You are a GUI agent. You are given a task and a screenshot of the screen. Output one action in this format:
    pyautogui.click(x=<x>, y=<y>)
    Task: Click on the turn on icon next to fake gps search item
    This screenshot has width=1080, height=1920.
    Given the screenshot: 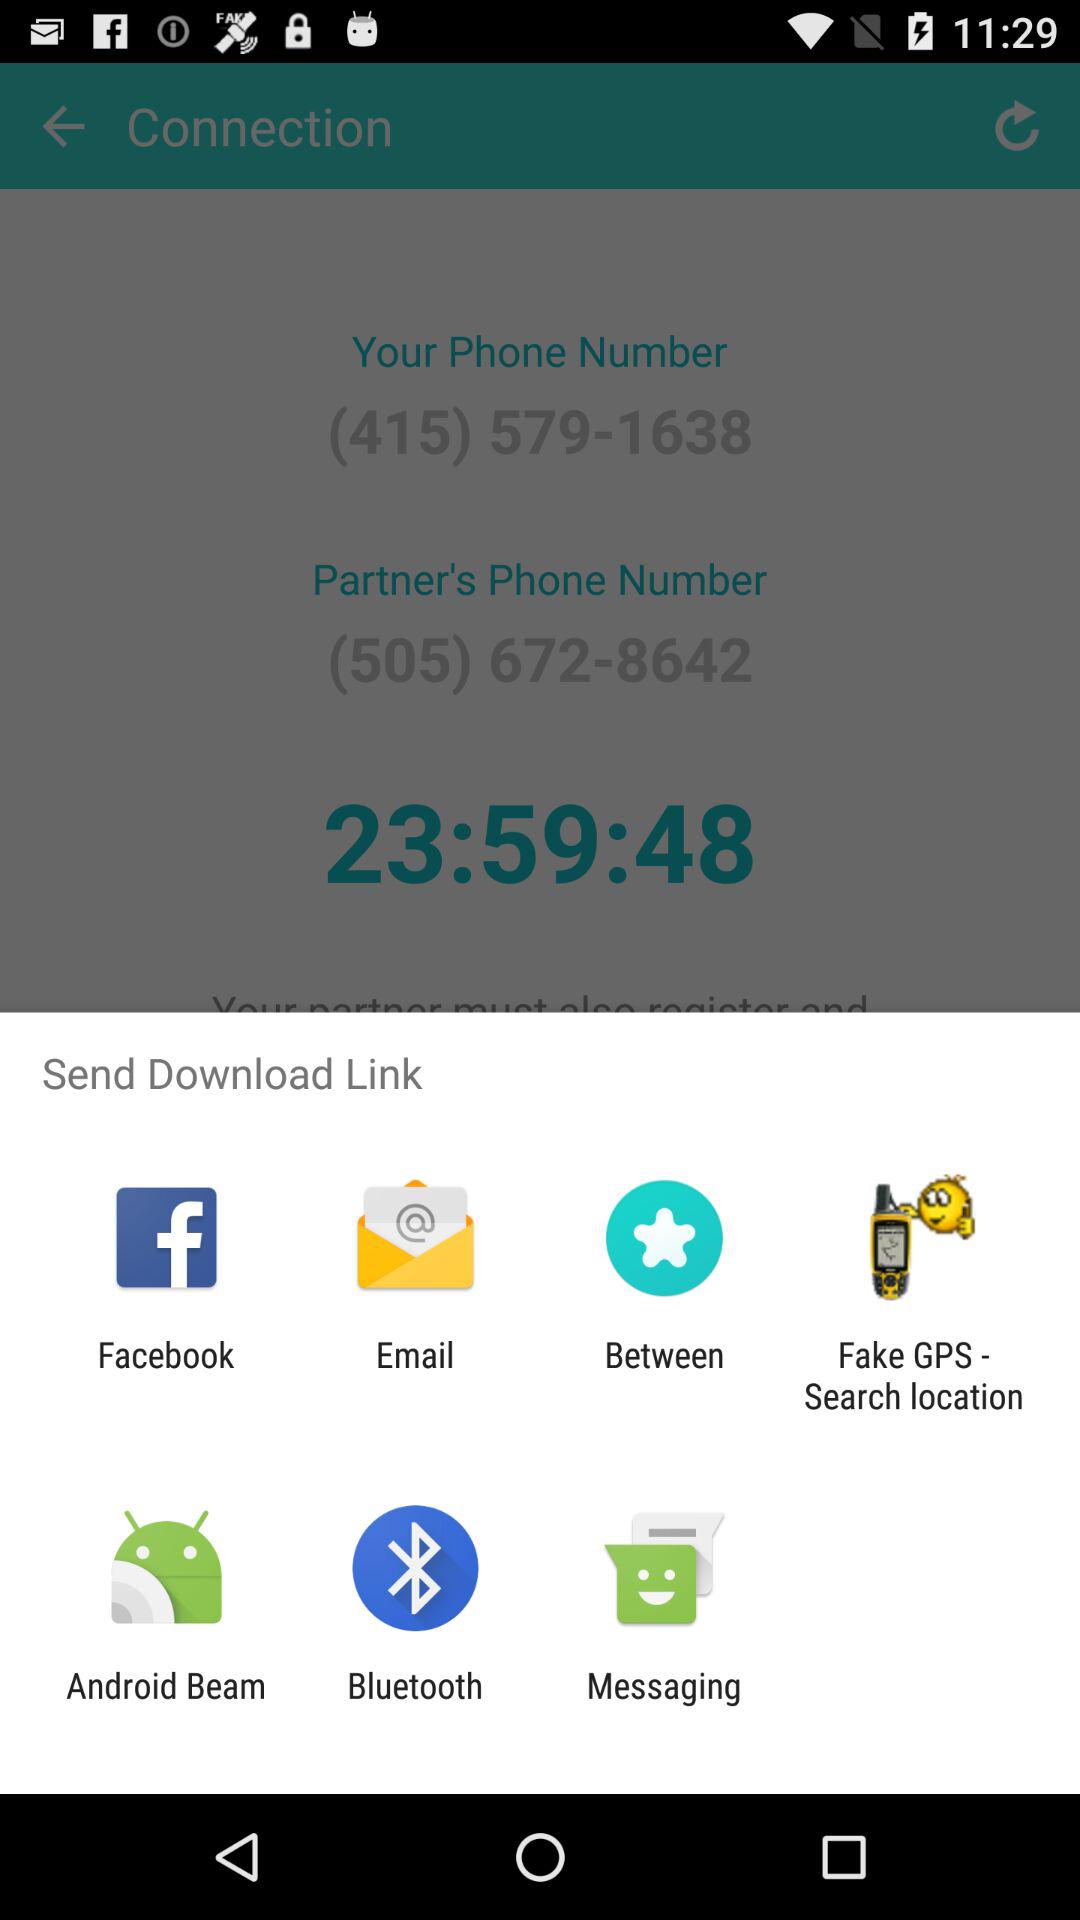 What is the action you would take?
    pyautogui.click(x=664, y=1375)
    